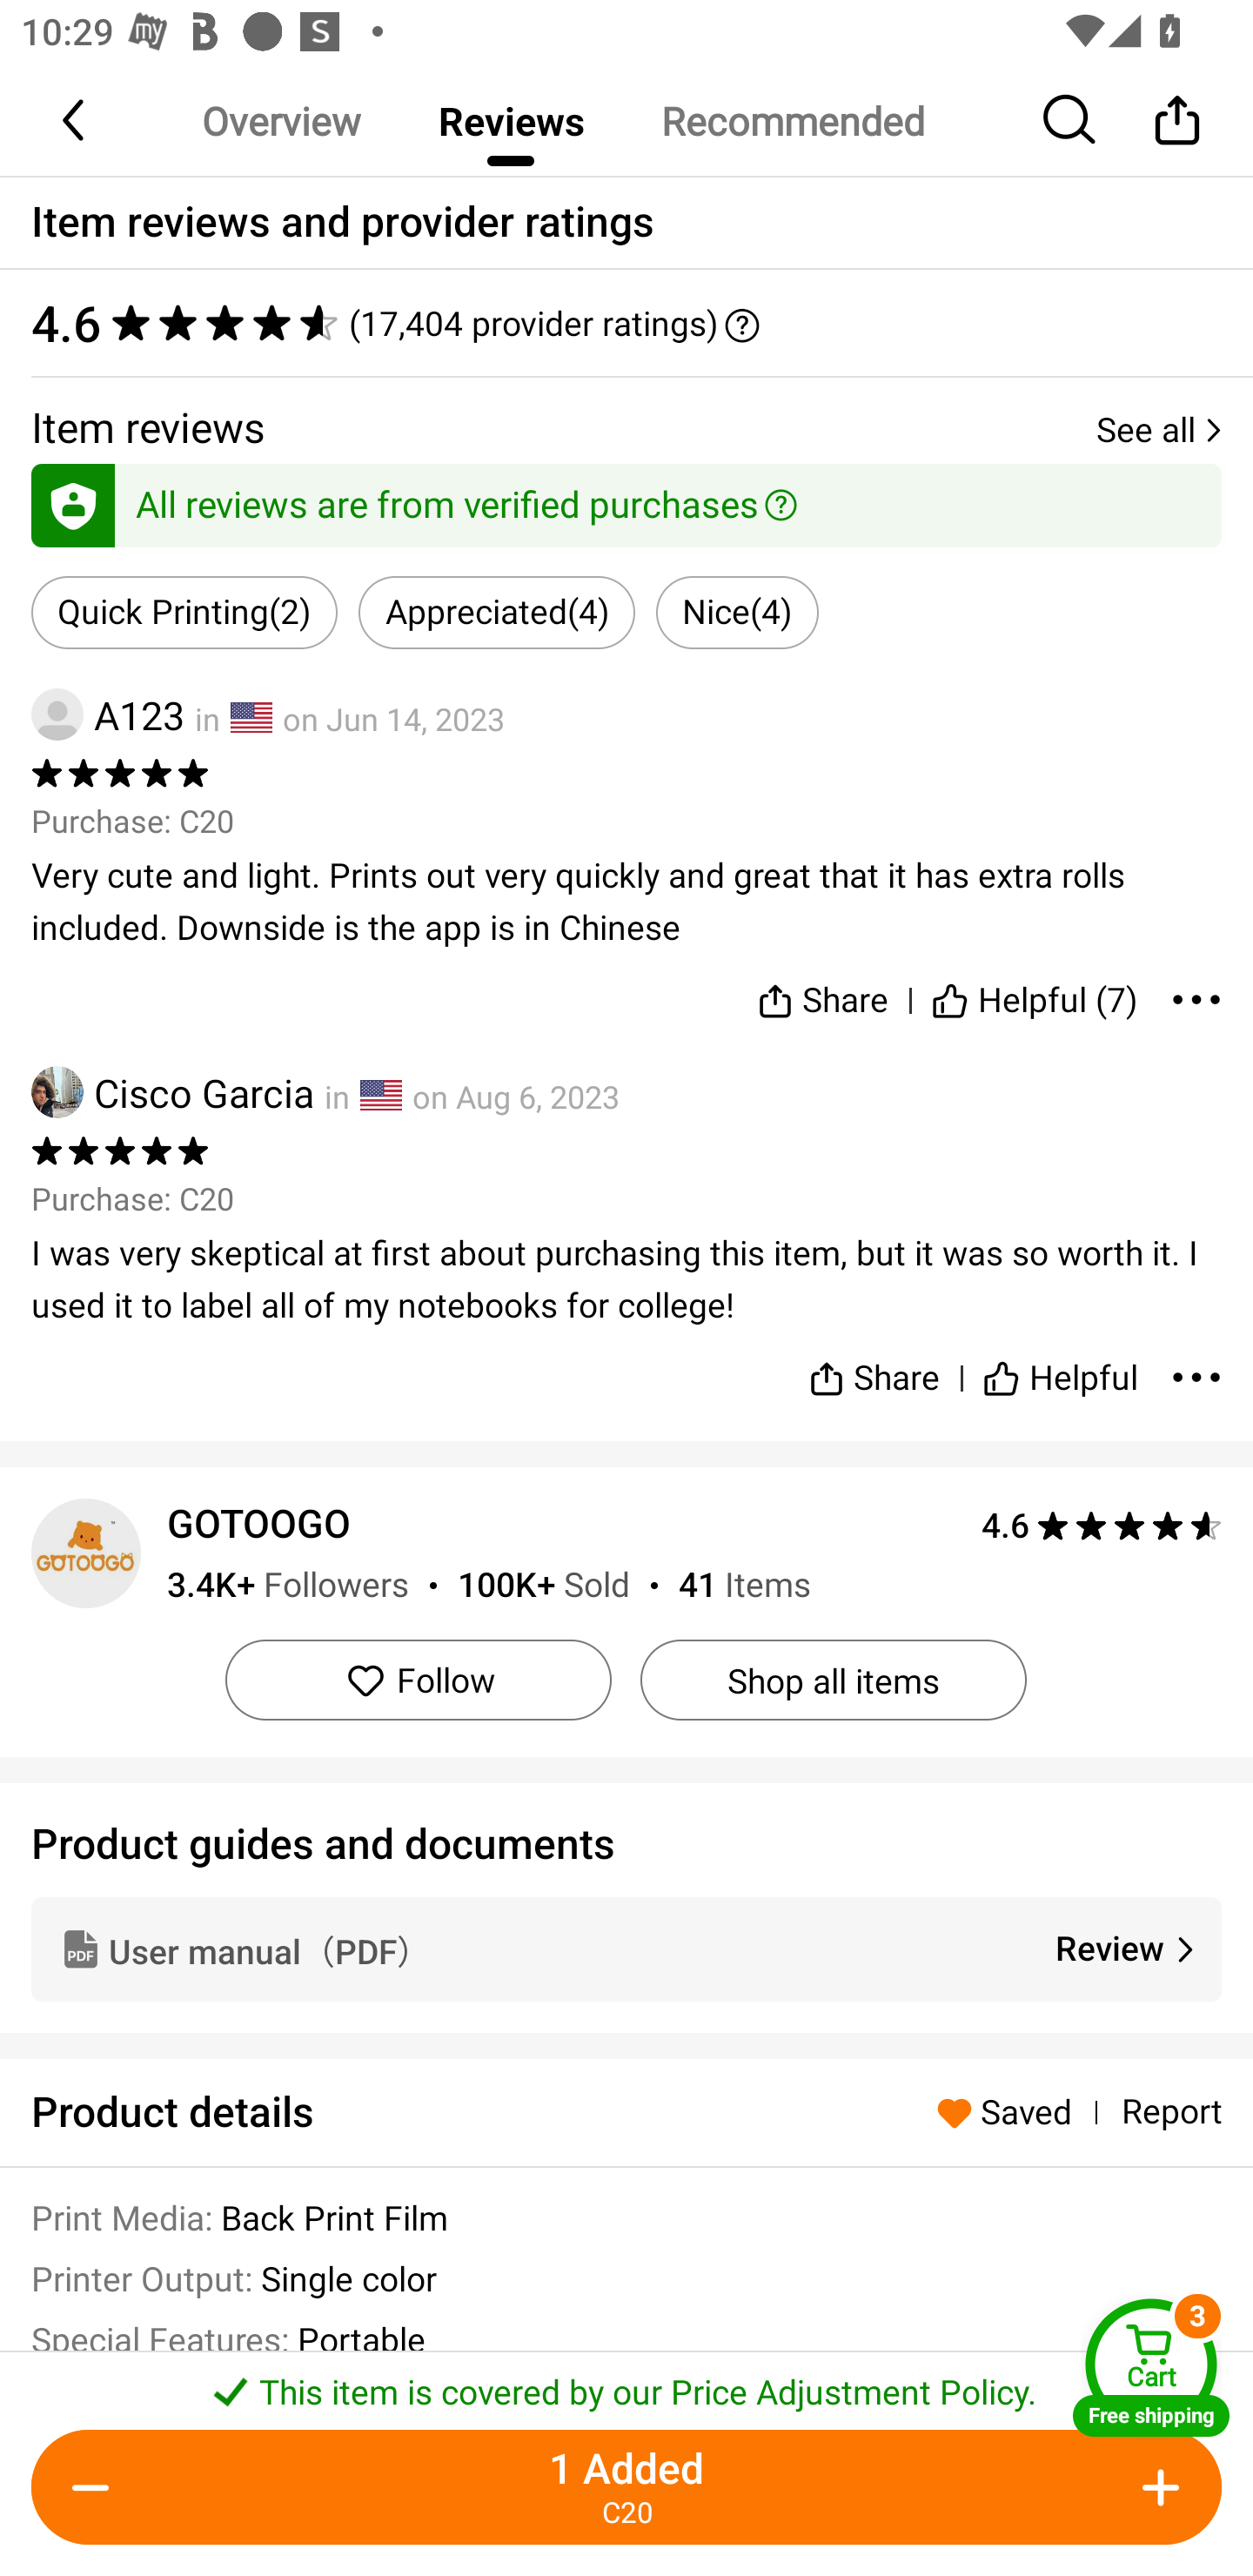 The image size is (1253, 2576). I want to click on Back, so click(76, 119).